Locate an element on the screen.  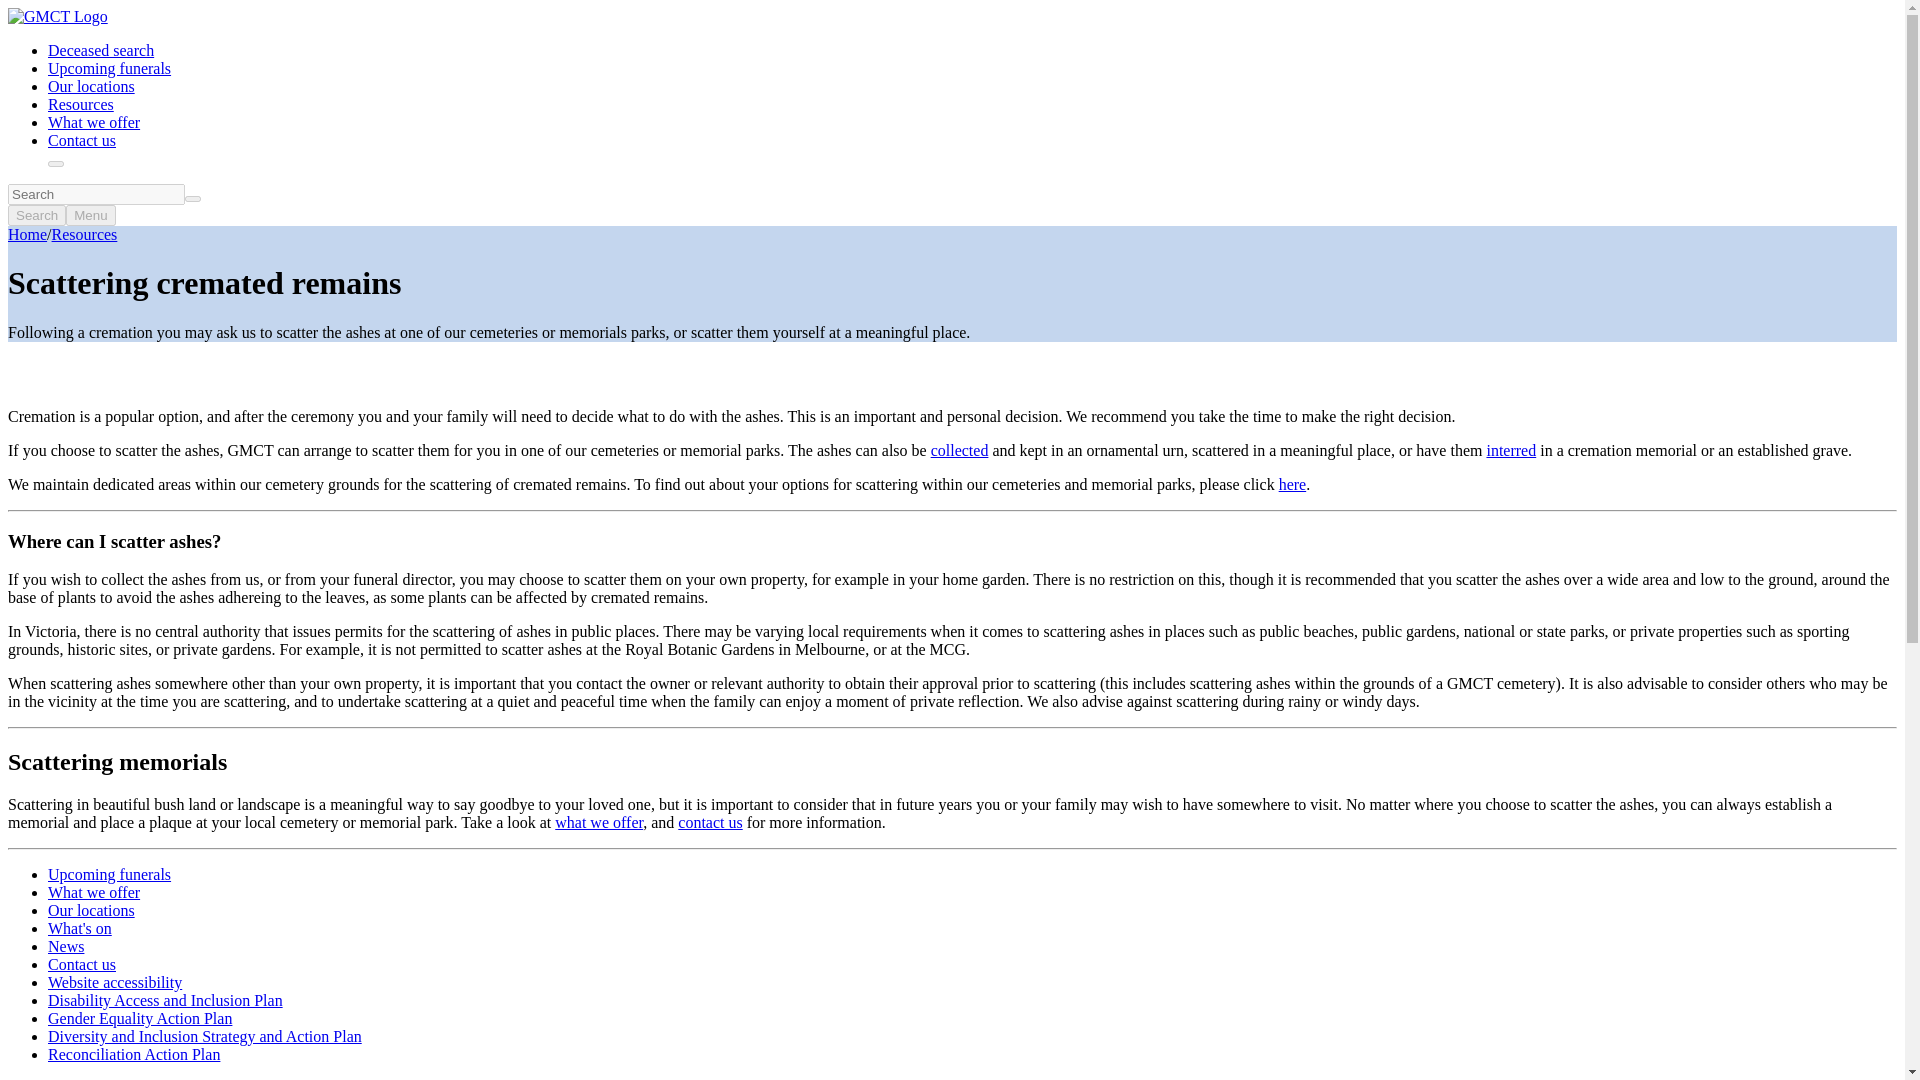
Menu is located at coordinates (90, 215).